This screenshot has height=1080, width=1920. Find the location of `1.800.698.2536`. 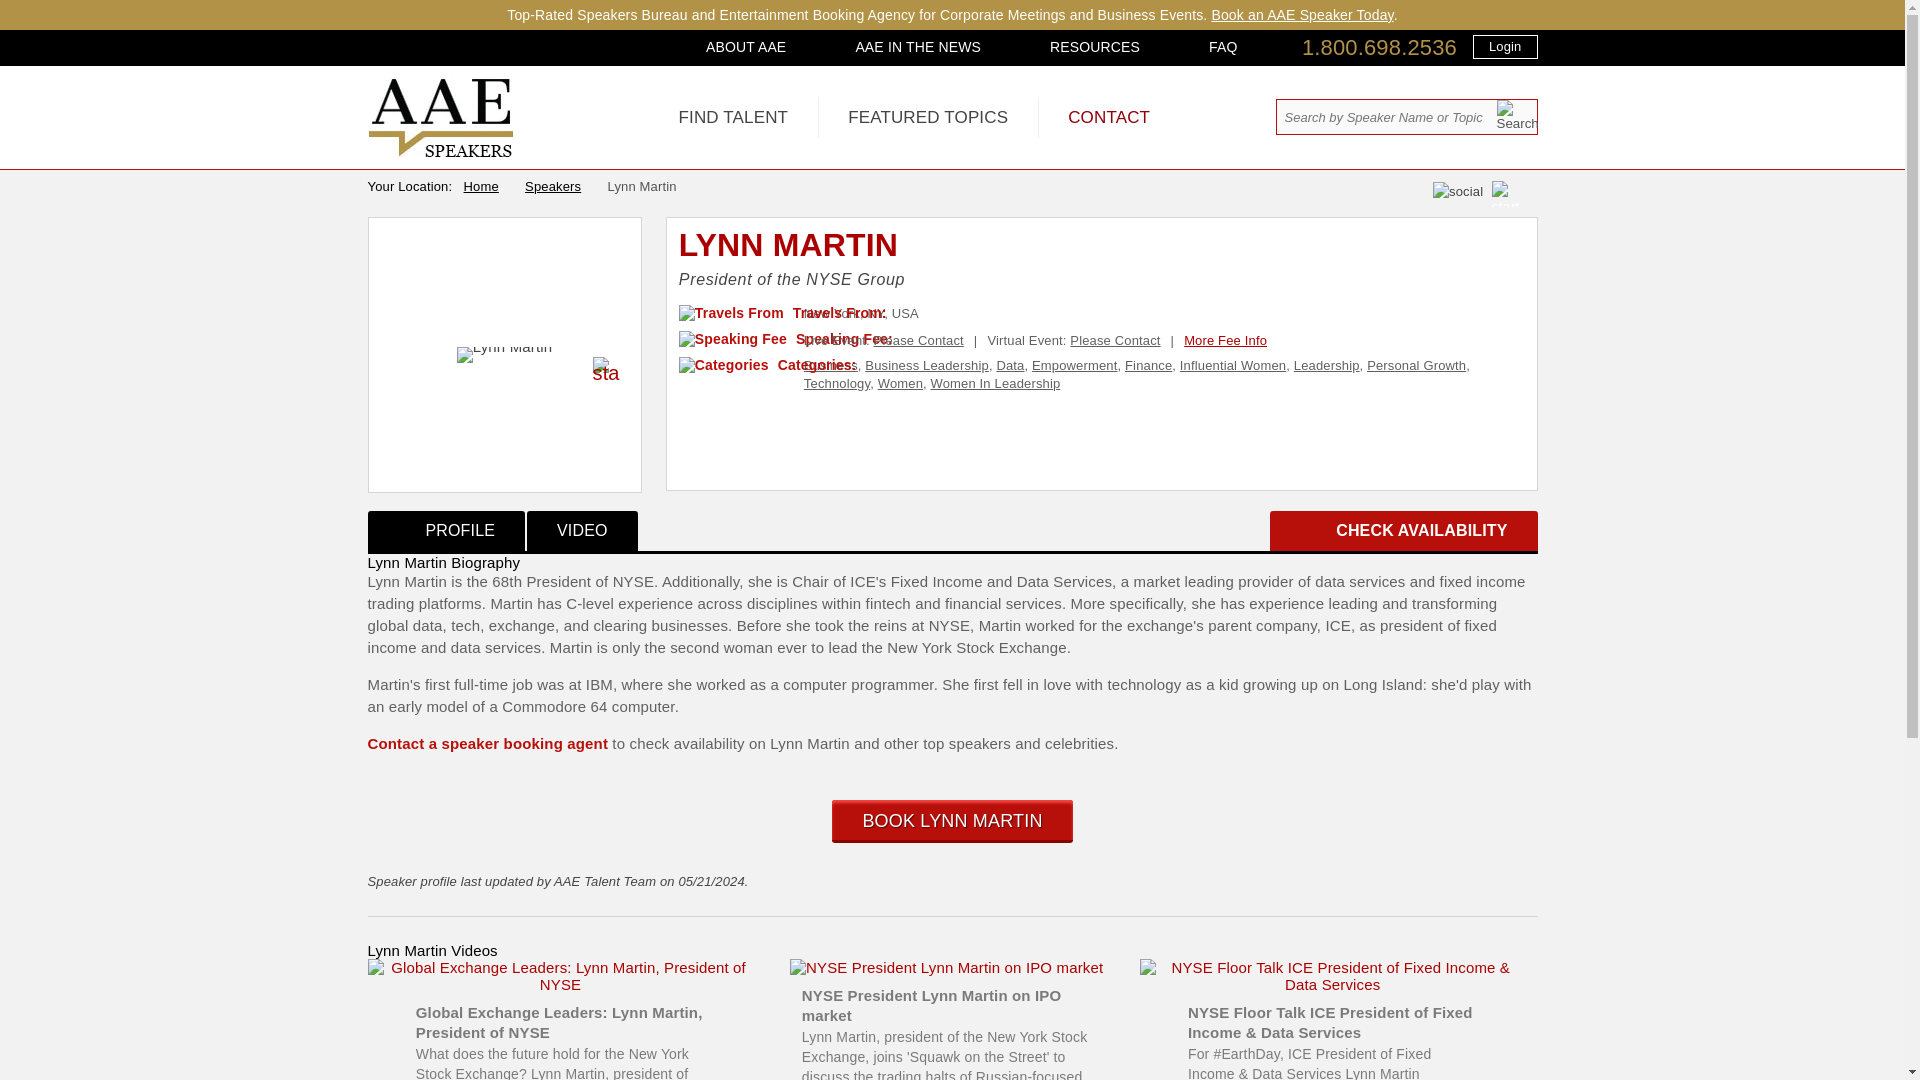

1.800.698.2536 is located at coordinates (1379, 48).